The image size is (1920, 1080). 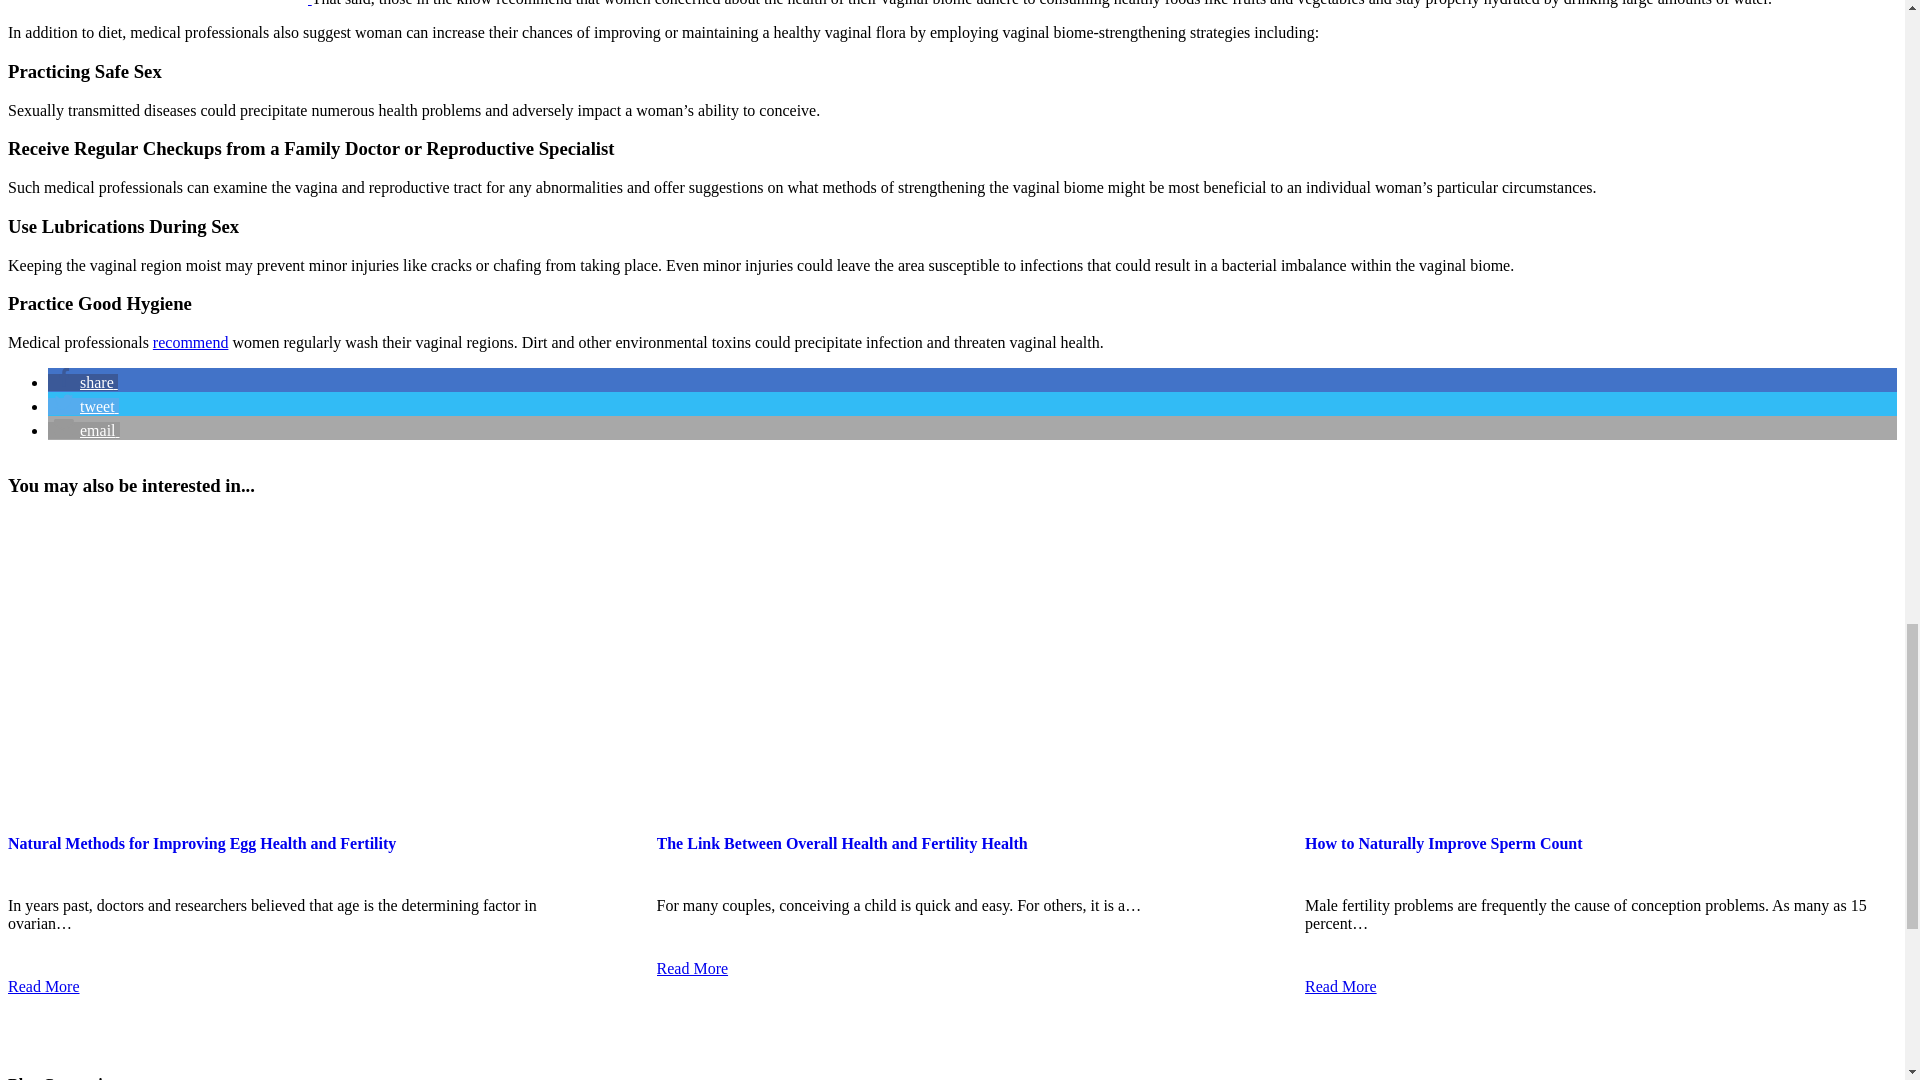 I want to click on recommend, so click(x=190, y=342).